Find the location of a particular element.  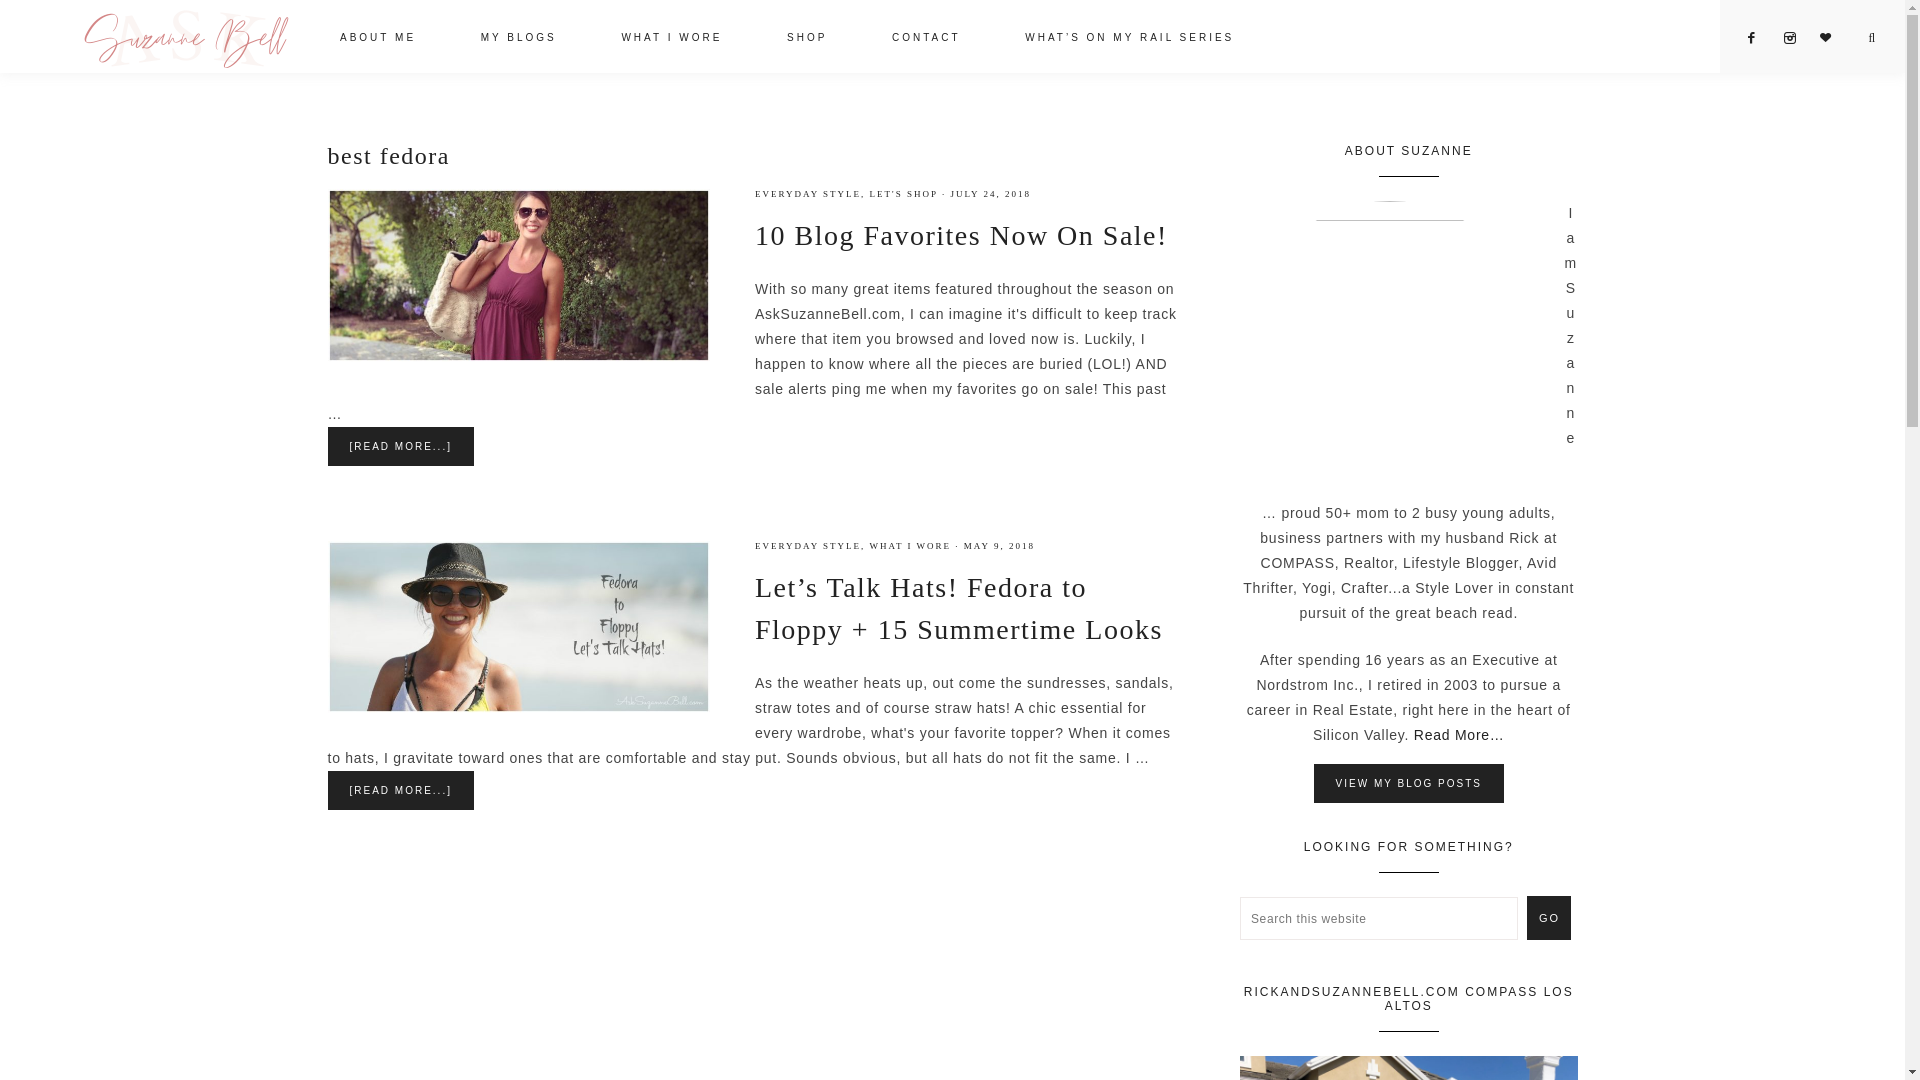

Facebook is located at coordinates (1760, 38).